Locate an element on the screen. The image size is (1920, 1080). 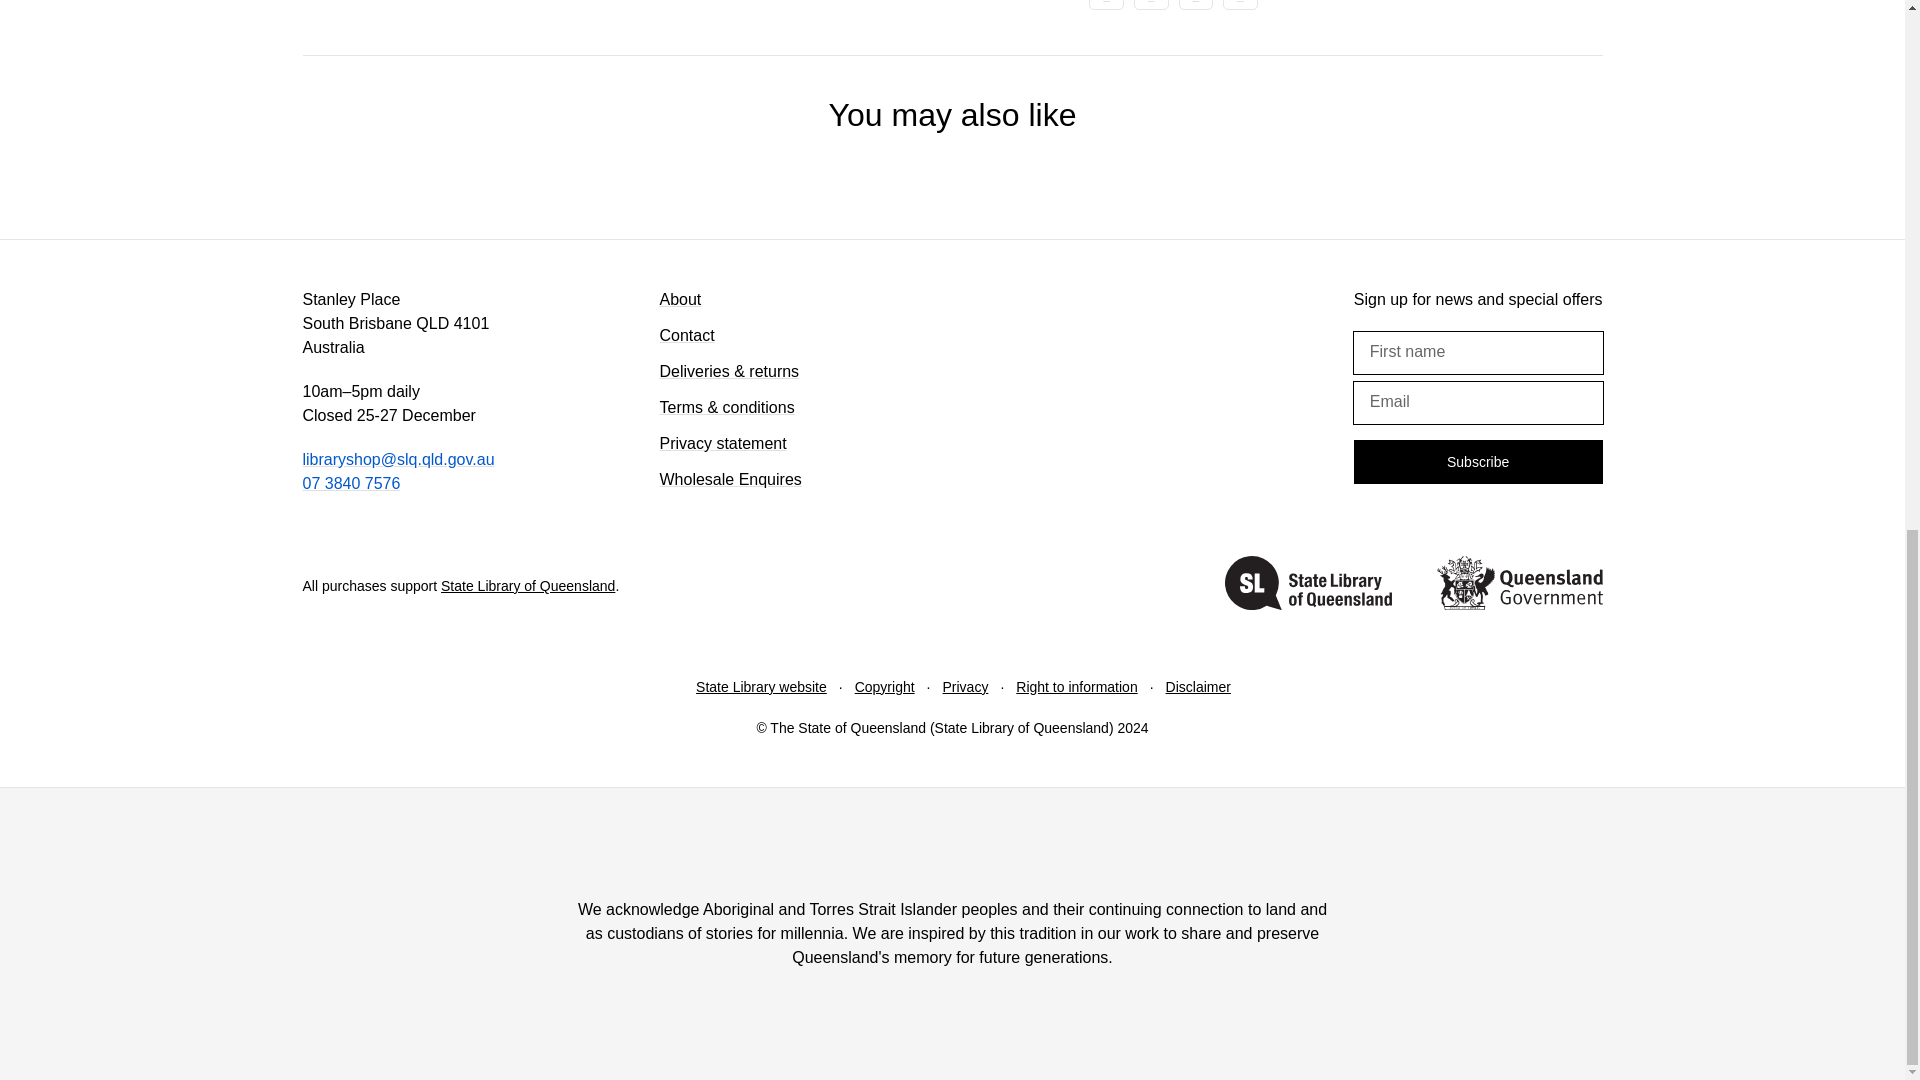
Go to Queensland State Library homepage is located at coordinates (1308, 586).